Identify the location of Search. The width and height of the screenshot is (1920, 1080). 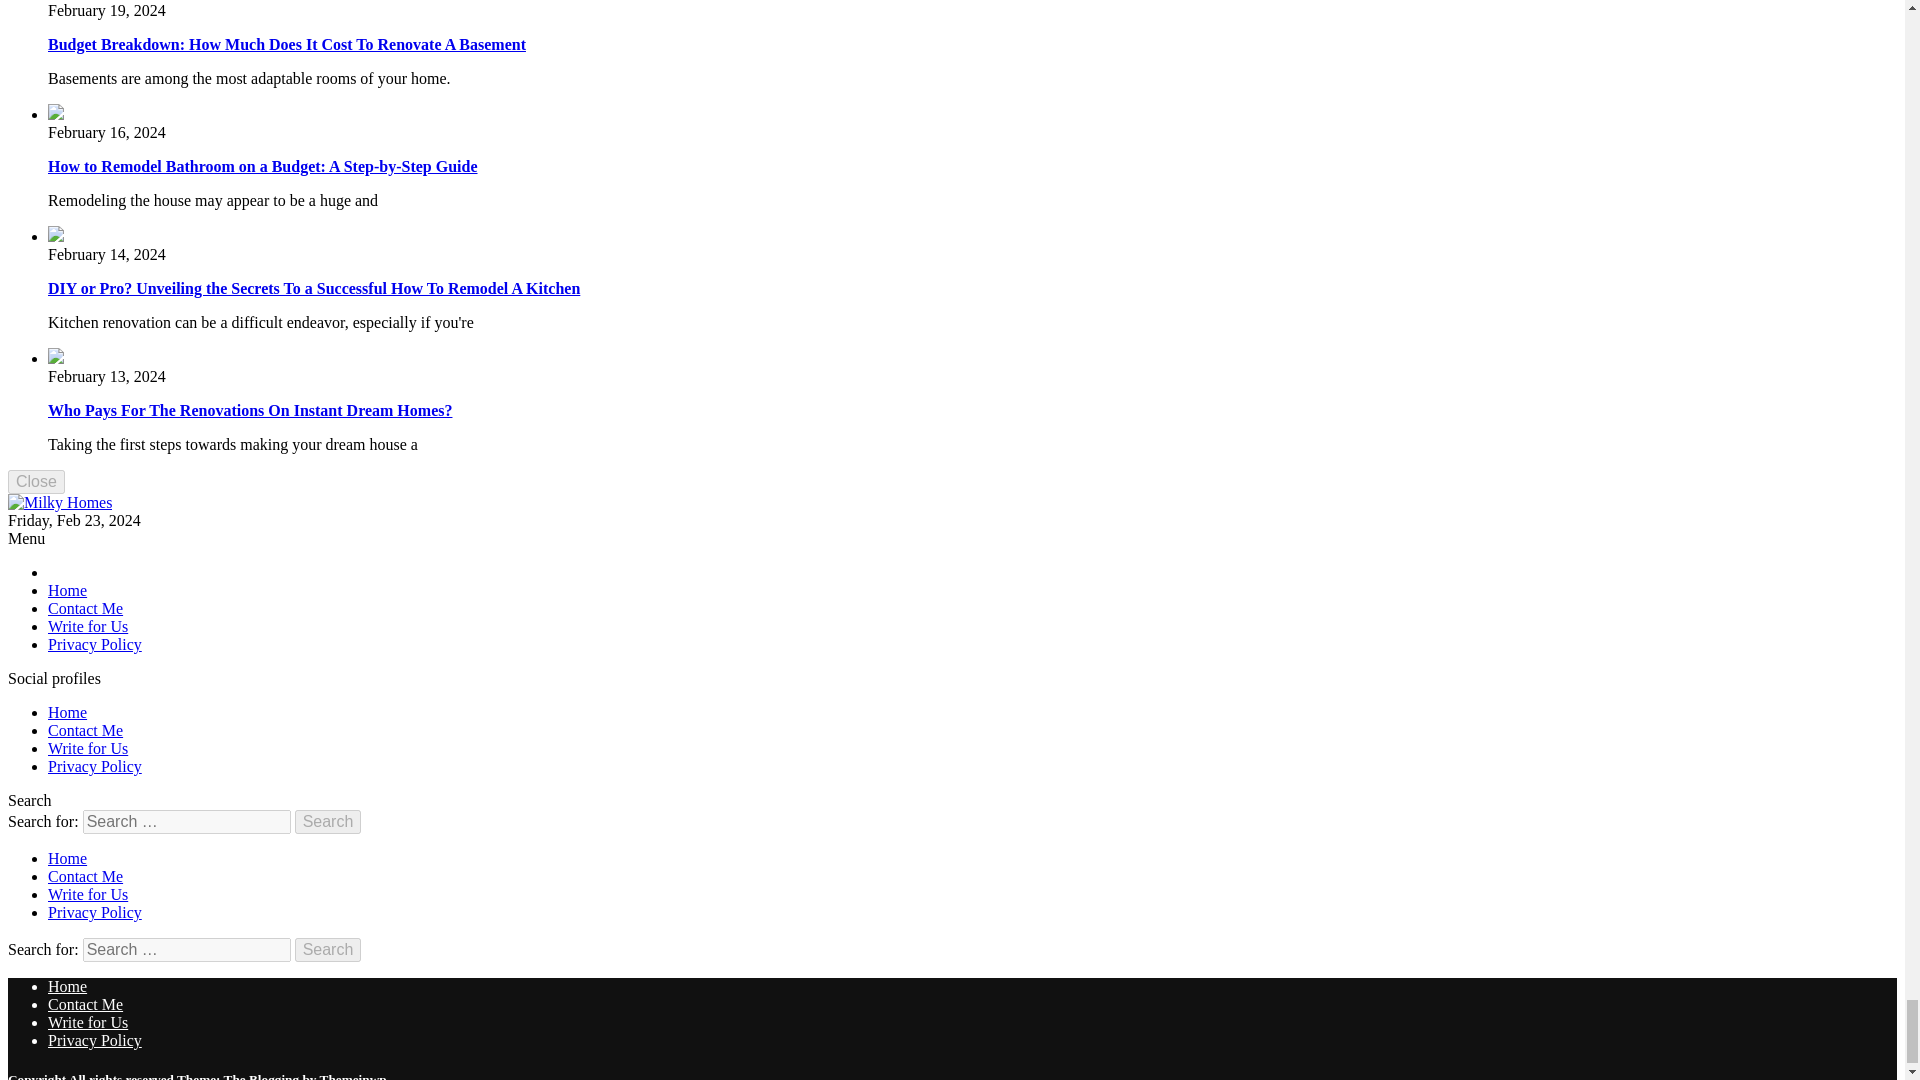
(328, 950).